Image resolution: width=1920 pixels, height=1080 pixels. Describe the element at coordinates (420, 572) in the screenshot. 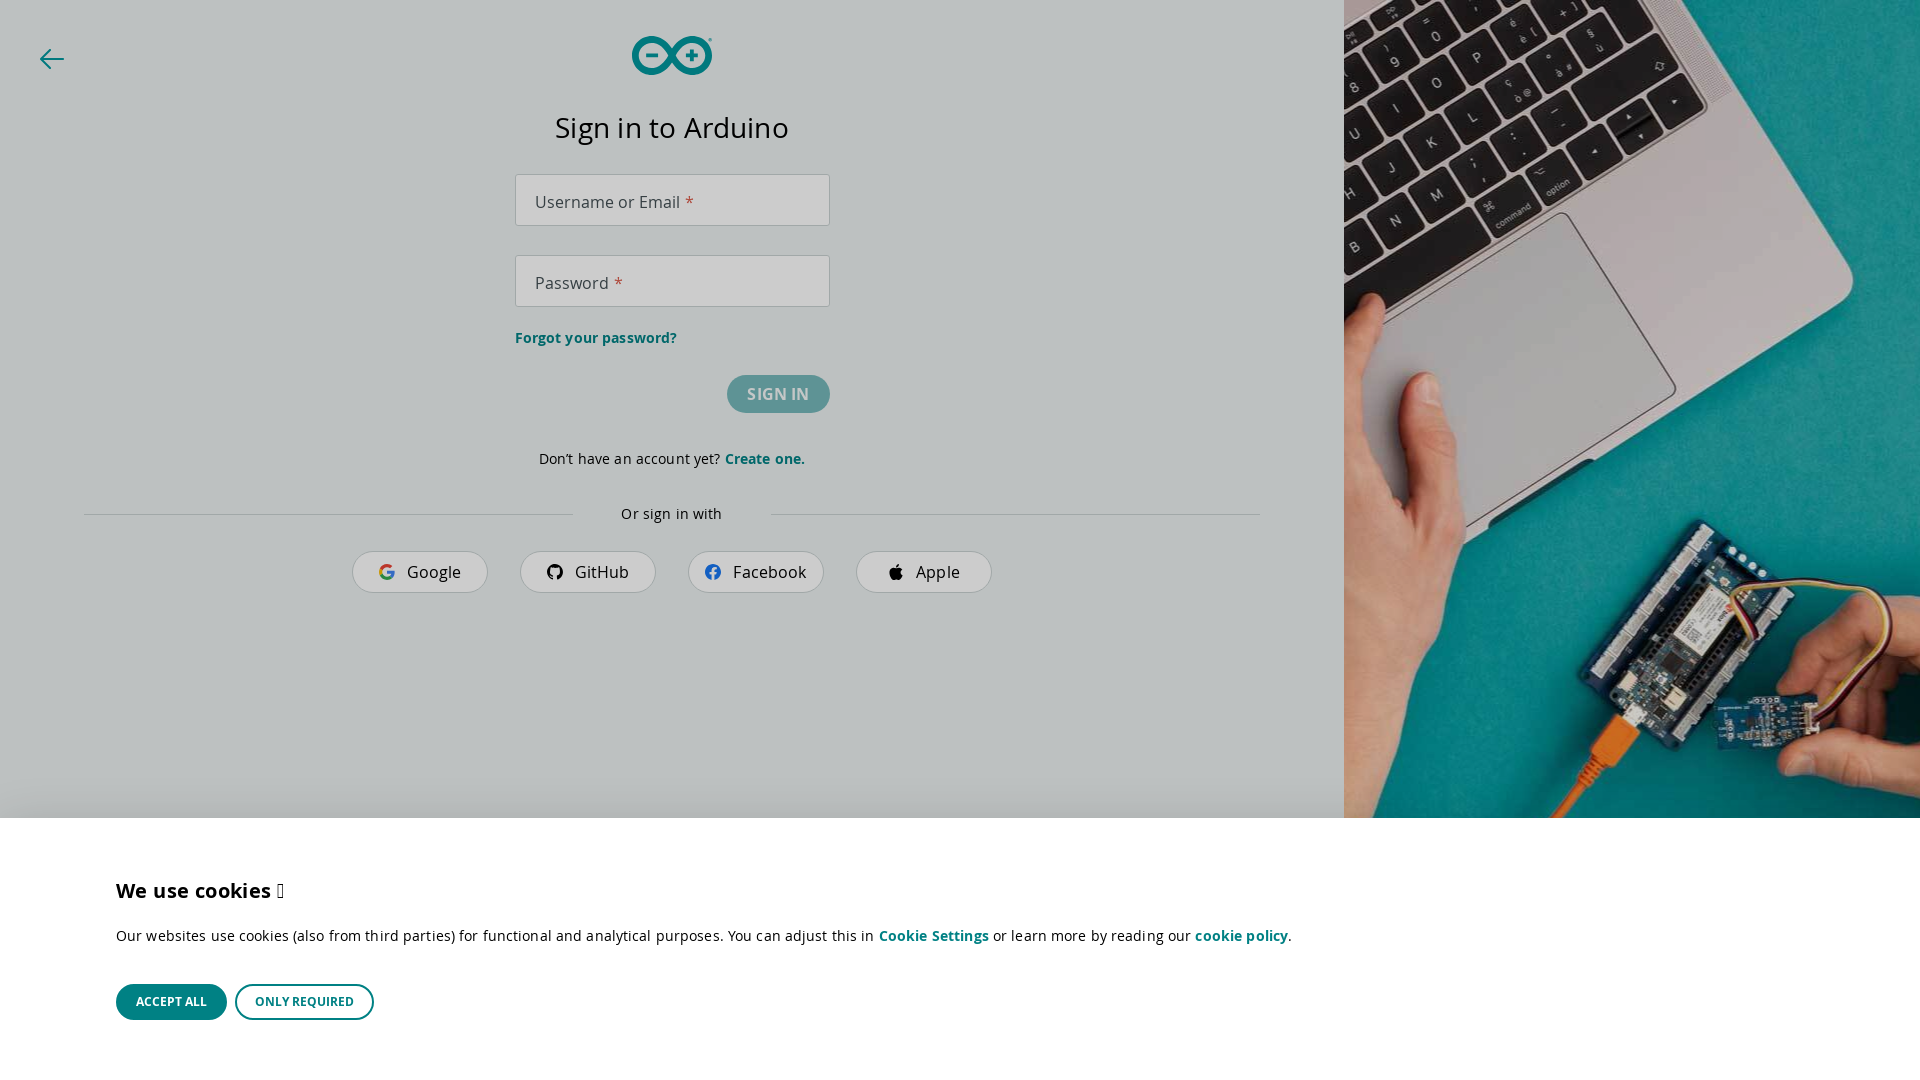

I see `Google` at that location.